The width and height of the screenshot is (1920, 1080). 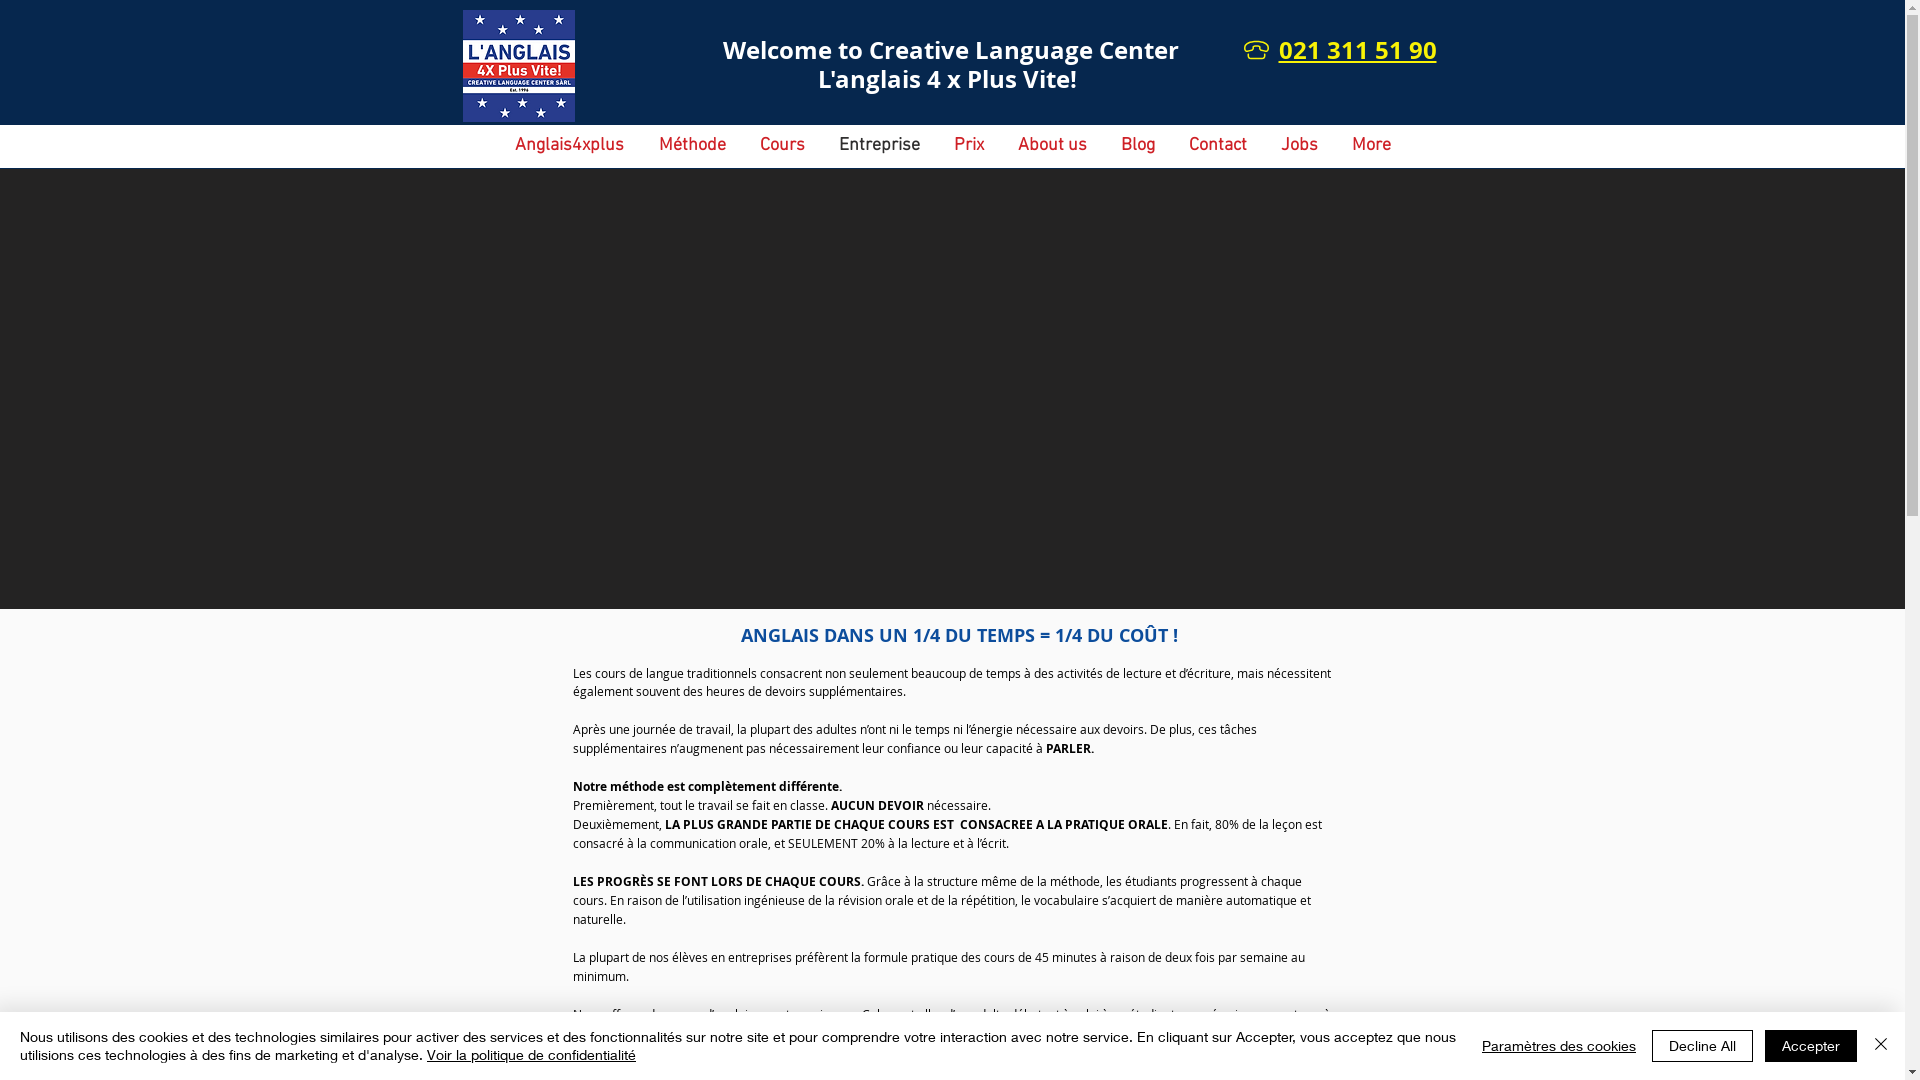 What do you see at coordinates (1300, 146) in the screenshot?
I see `Jobs` at bounding box center [1300, 146].